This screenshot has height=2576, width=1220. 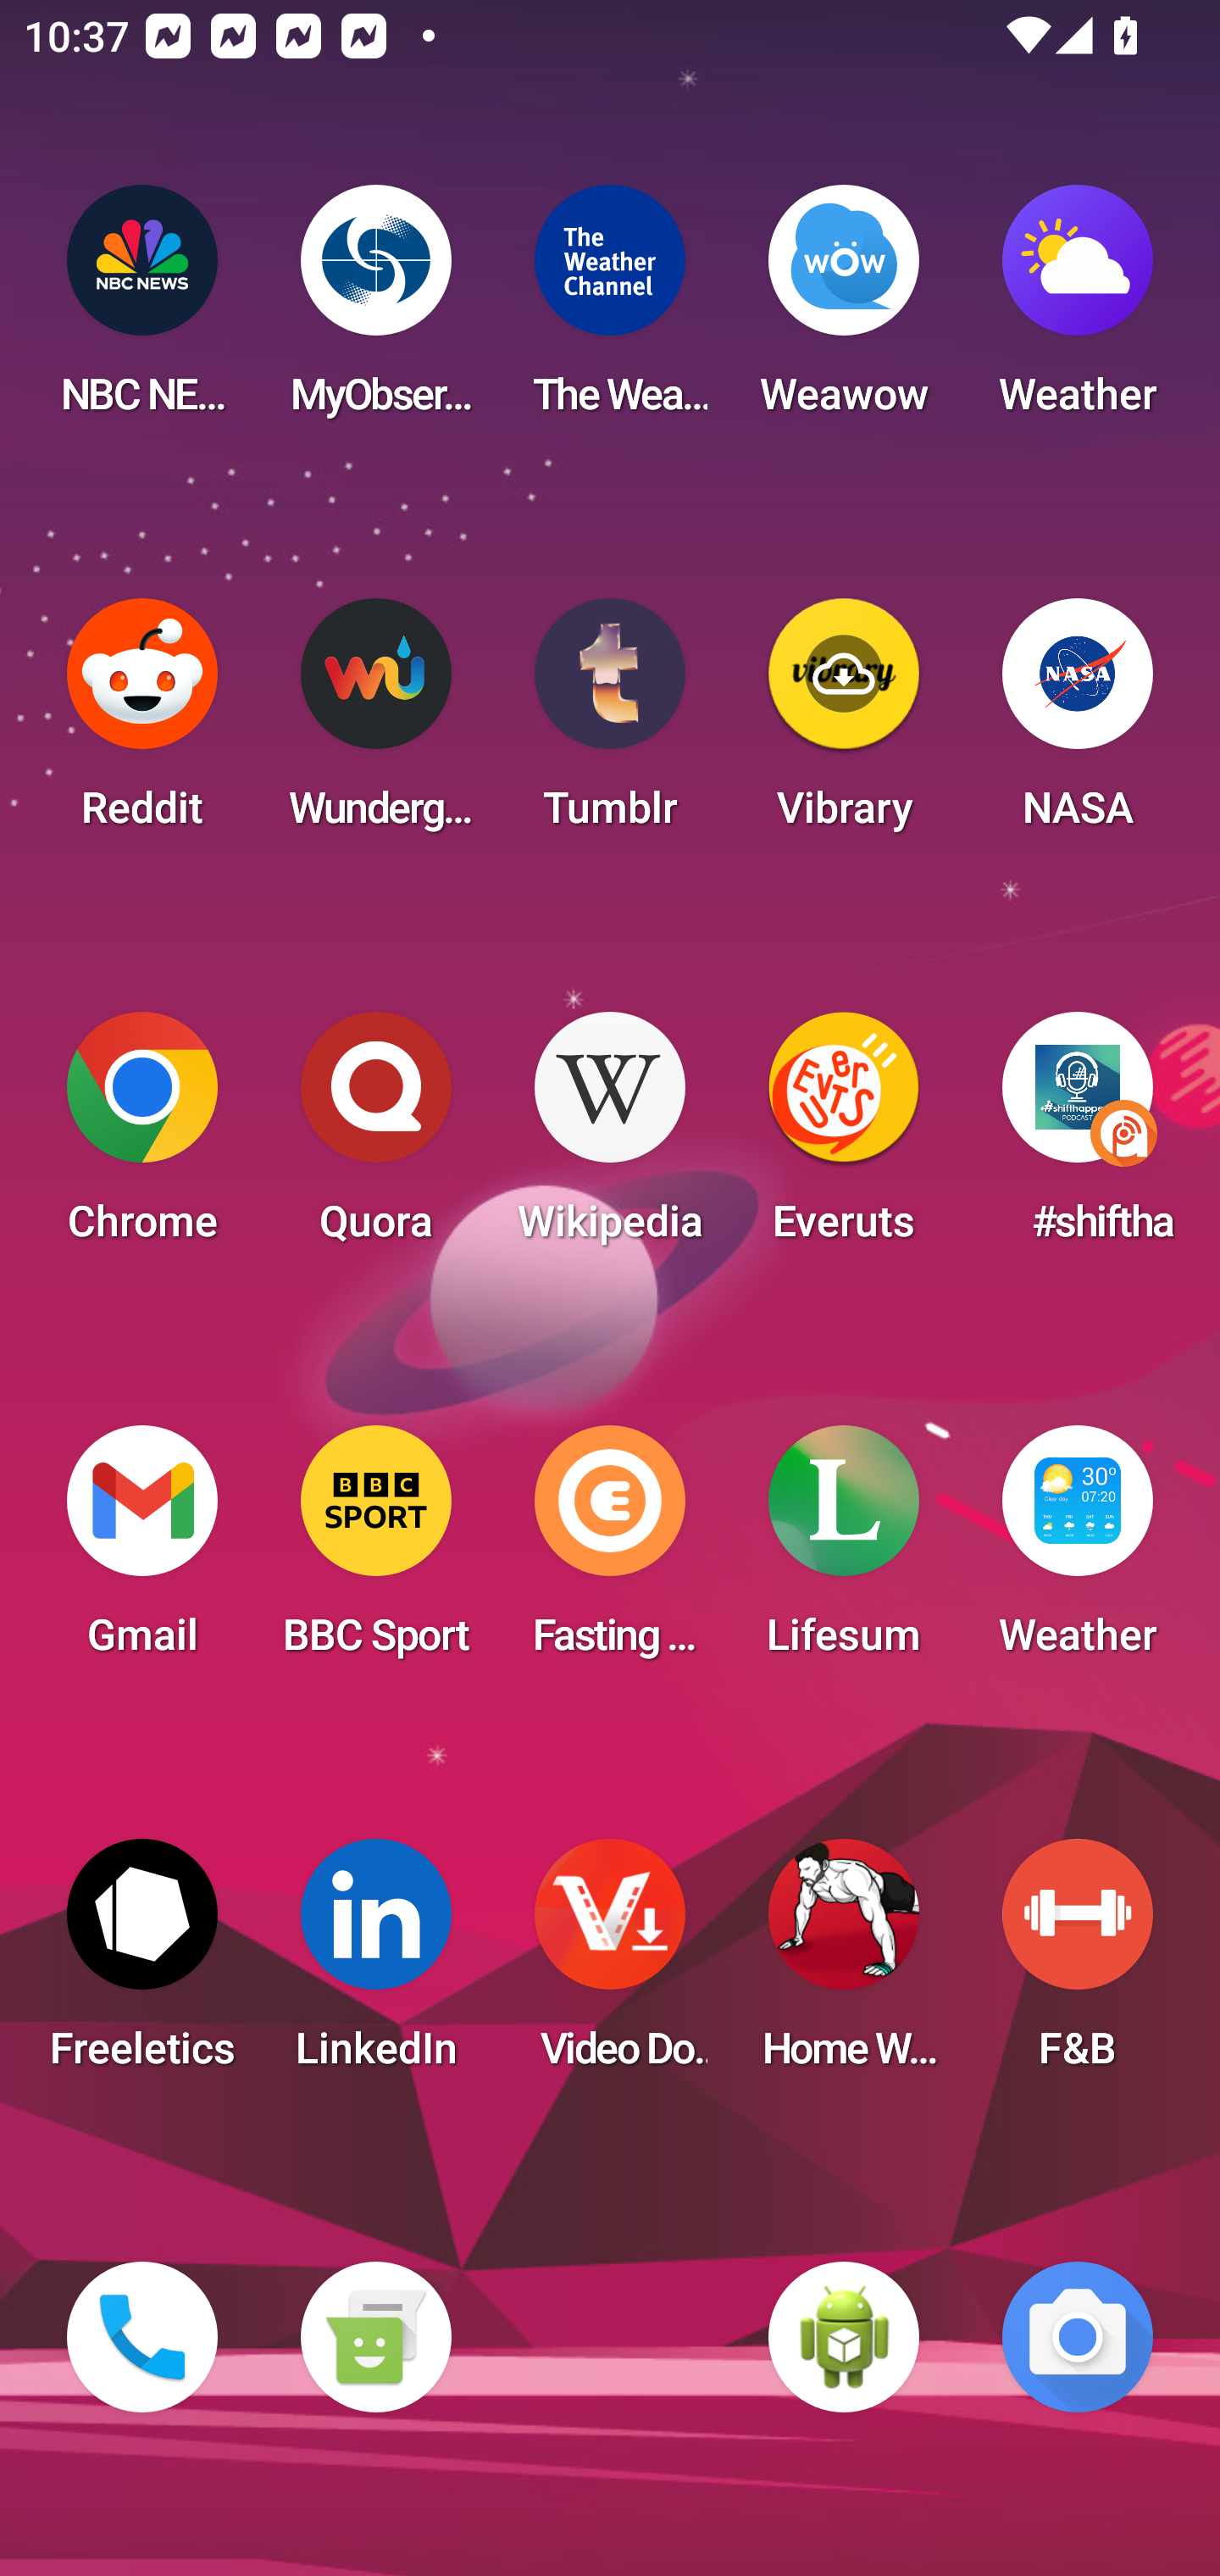 I want to click on Camera, so click(x=1078, y=2337).